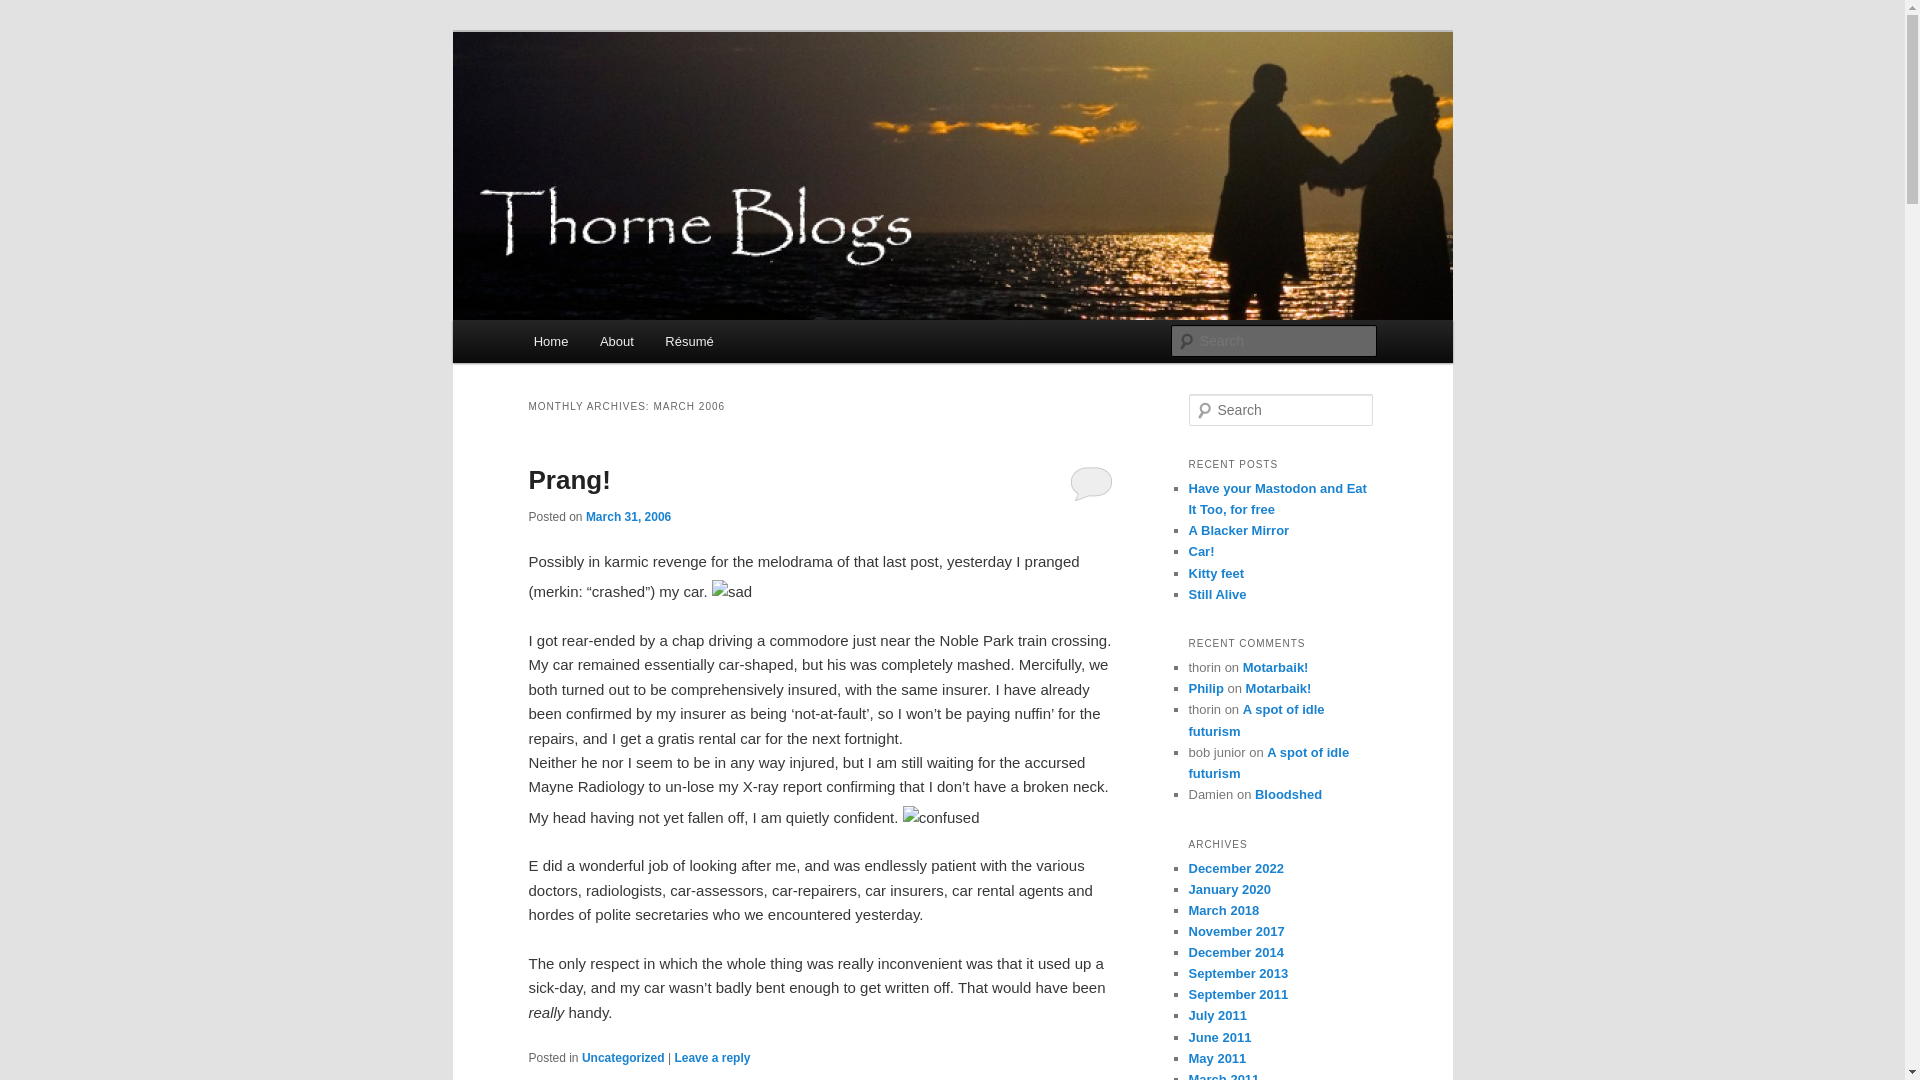 The height and width of the screenshot is (1080, 1920). I want to click on A Blacker Mirror, so click(1238, 530).